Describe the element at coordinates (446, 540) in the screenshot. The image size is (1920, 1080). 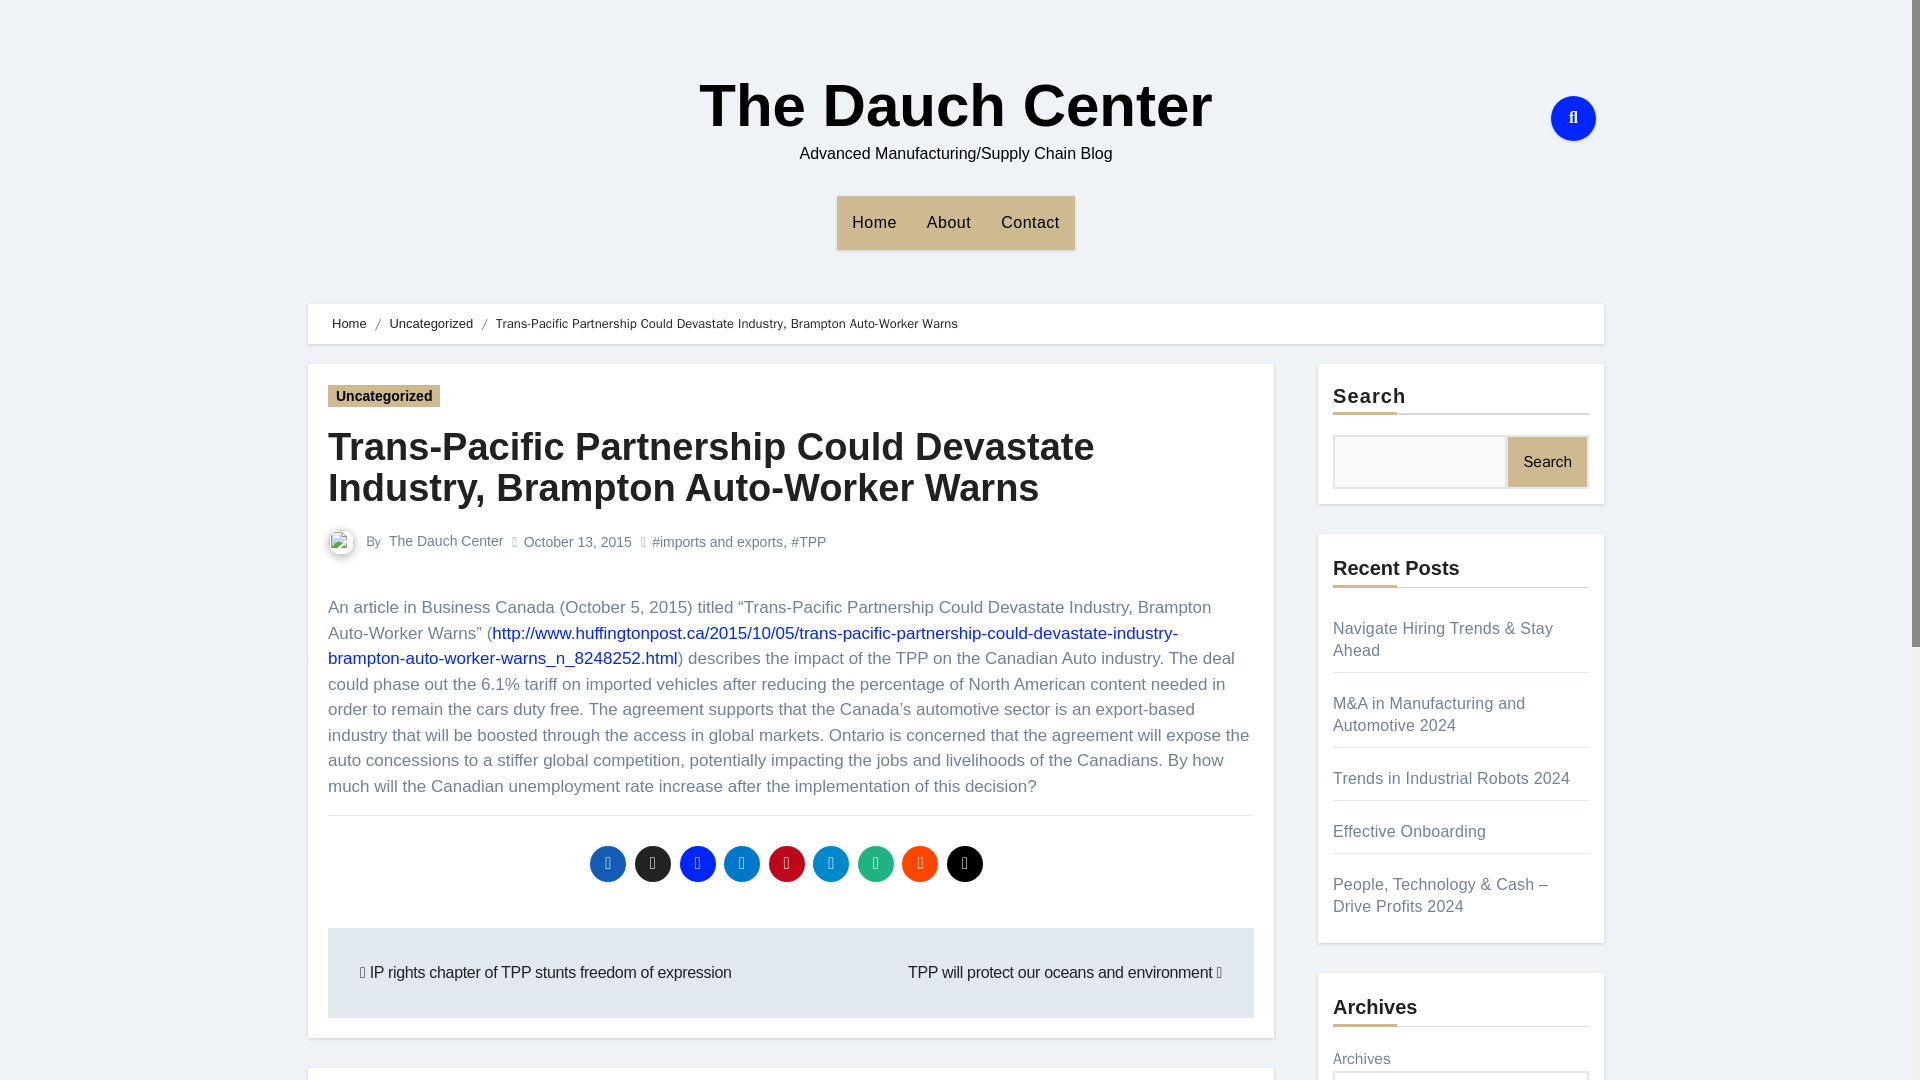
I see `The Dauch Center` at that location.